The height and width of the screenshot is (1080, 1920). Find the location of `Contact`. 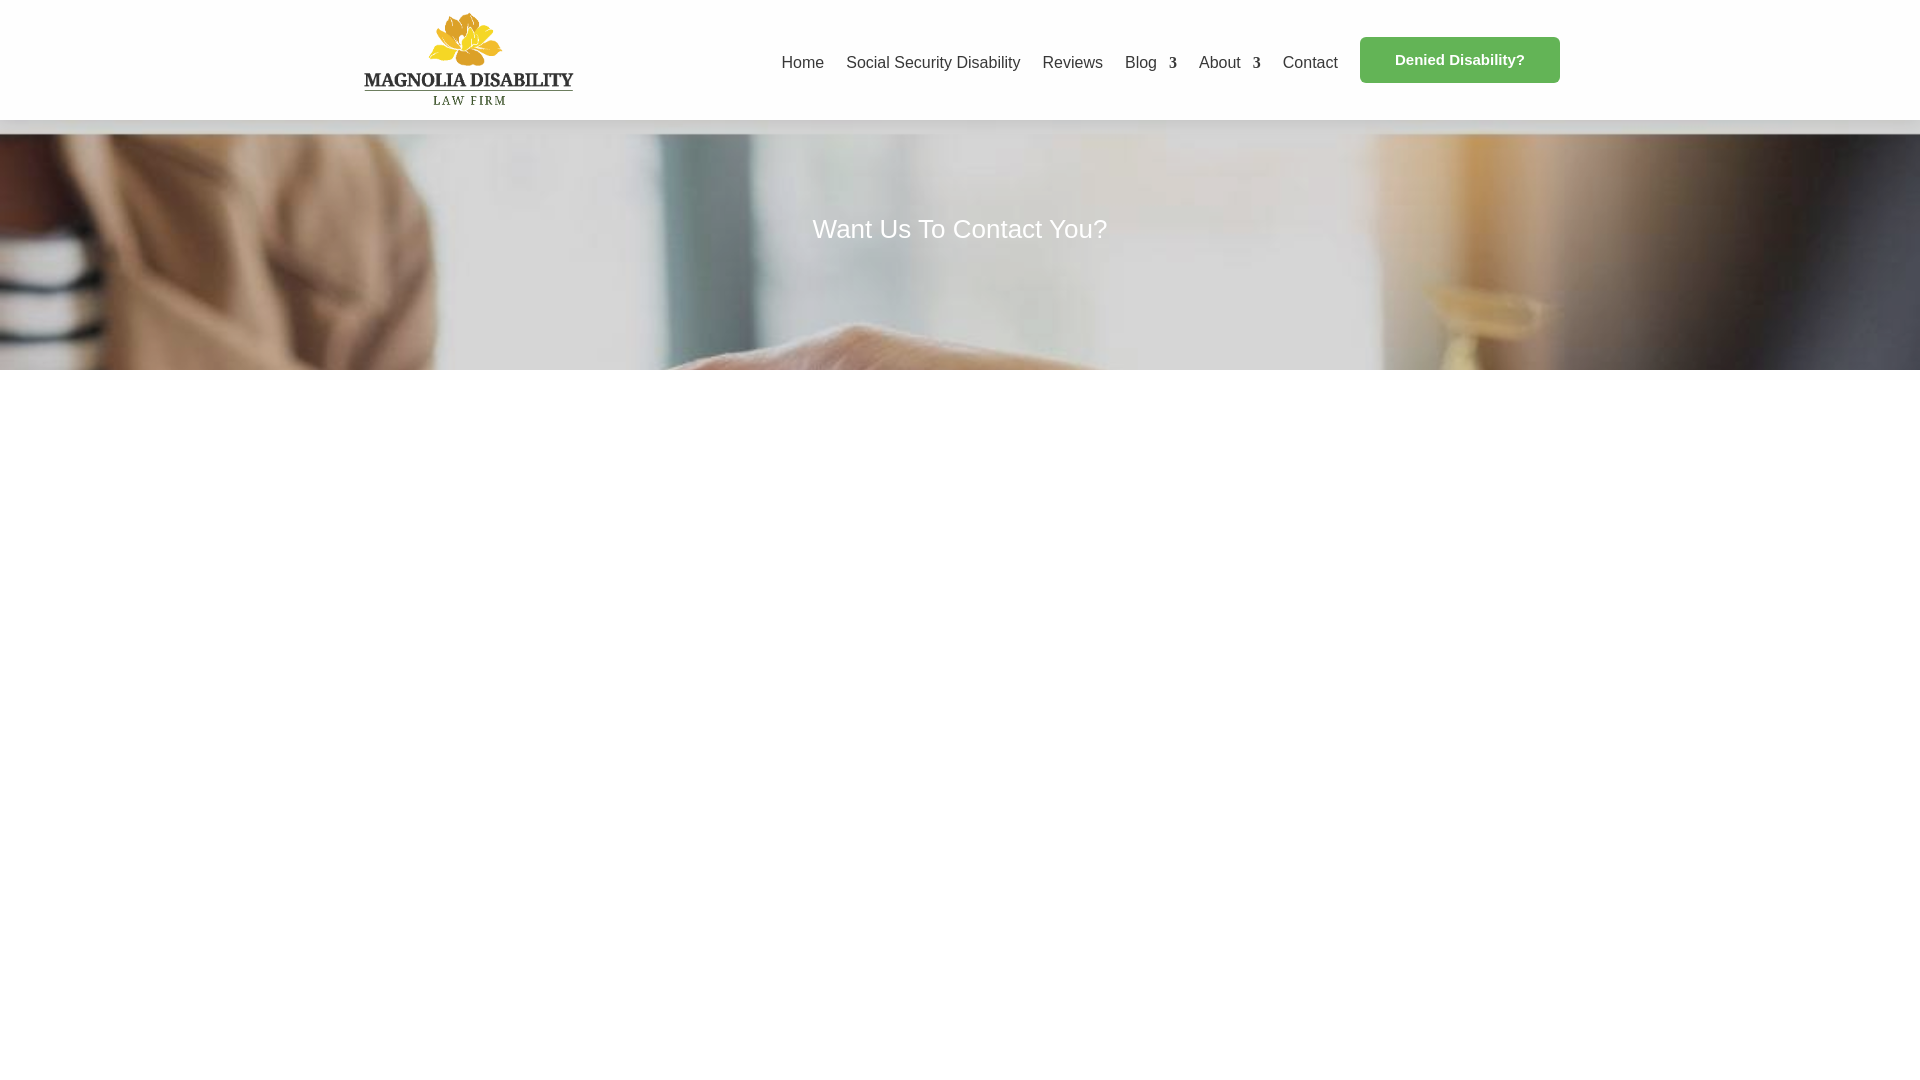

Contact is located at coordinates (1310, 78).